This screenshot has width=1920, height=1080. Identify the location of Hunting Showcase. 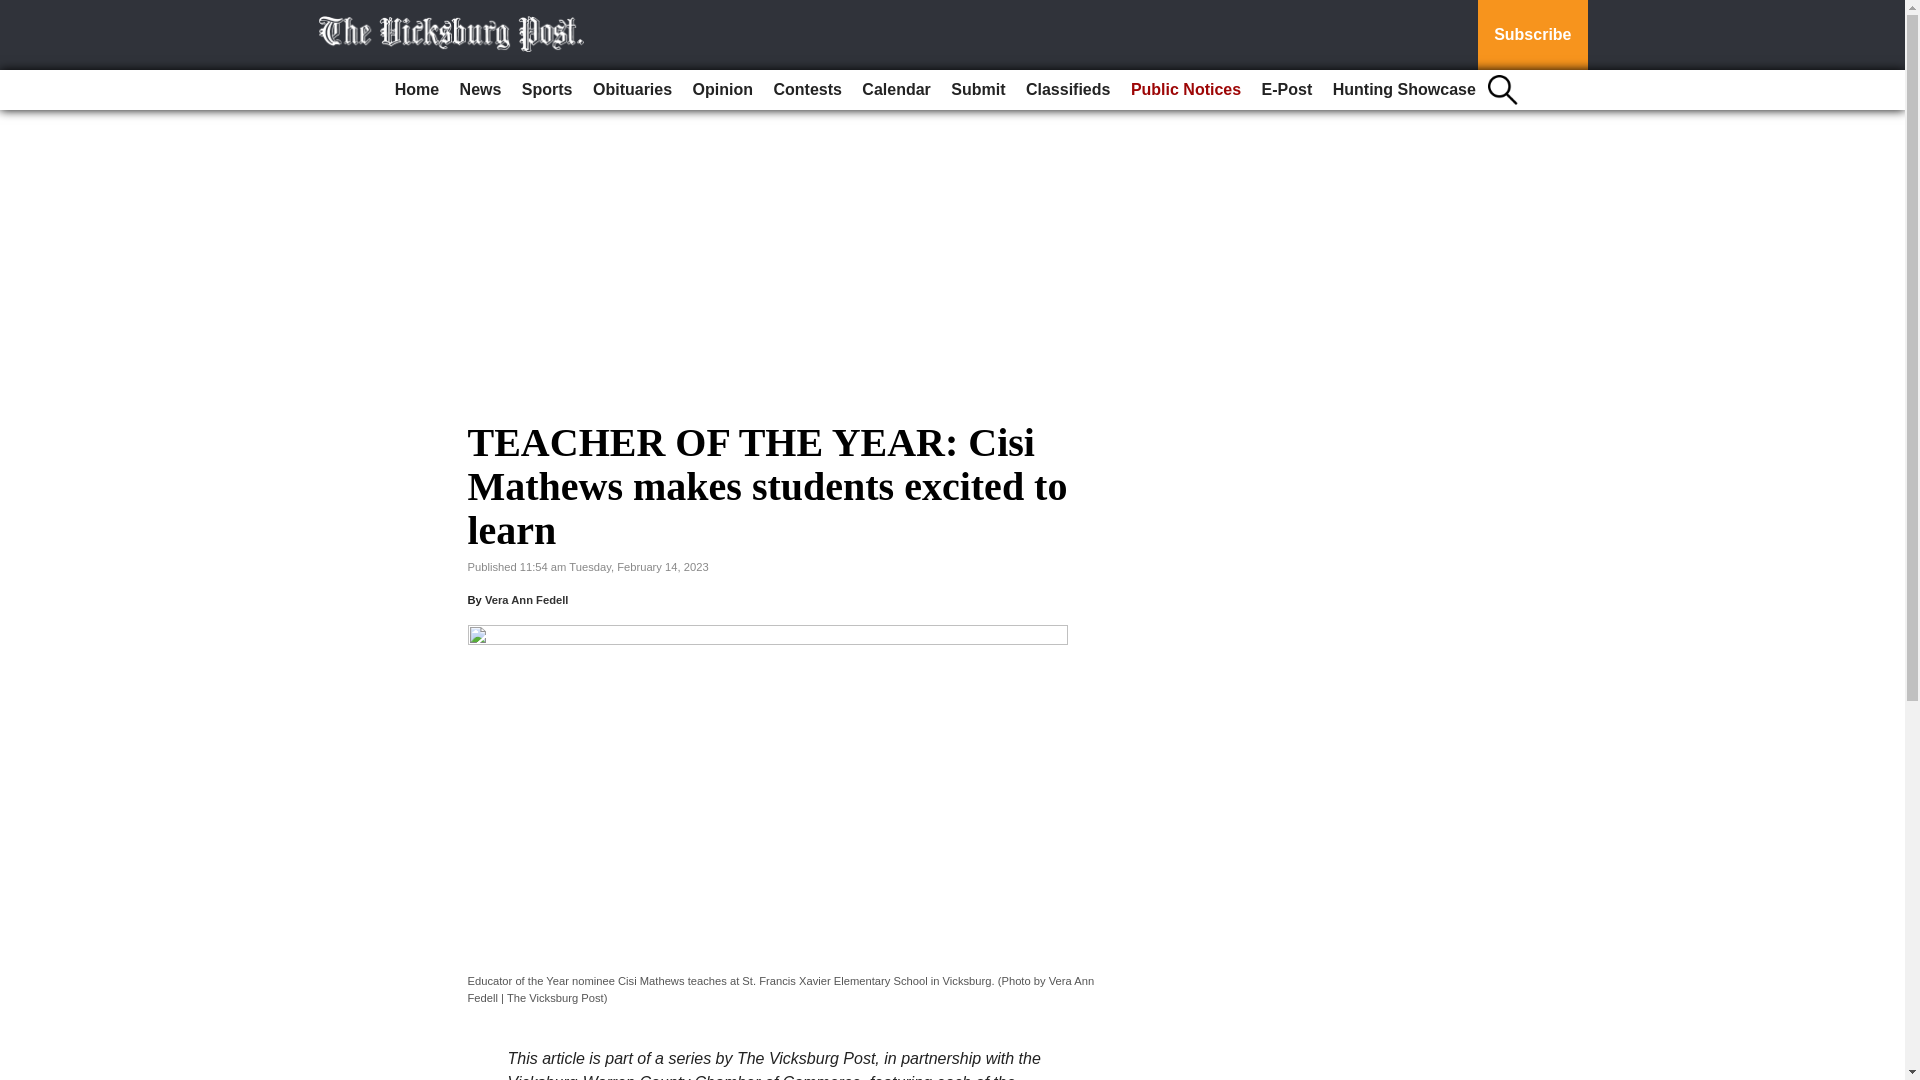
(1404, 90).